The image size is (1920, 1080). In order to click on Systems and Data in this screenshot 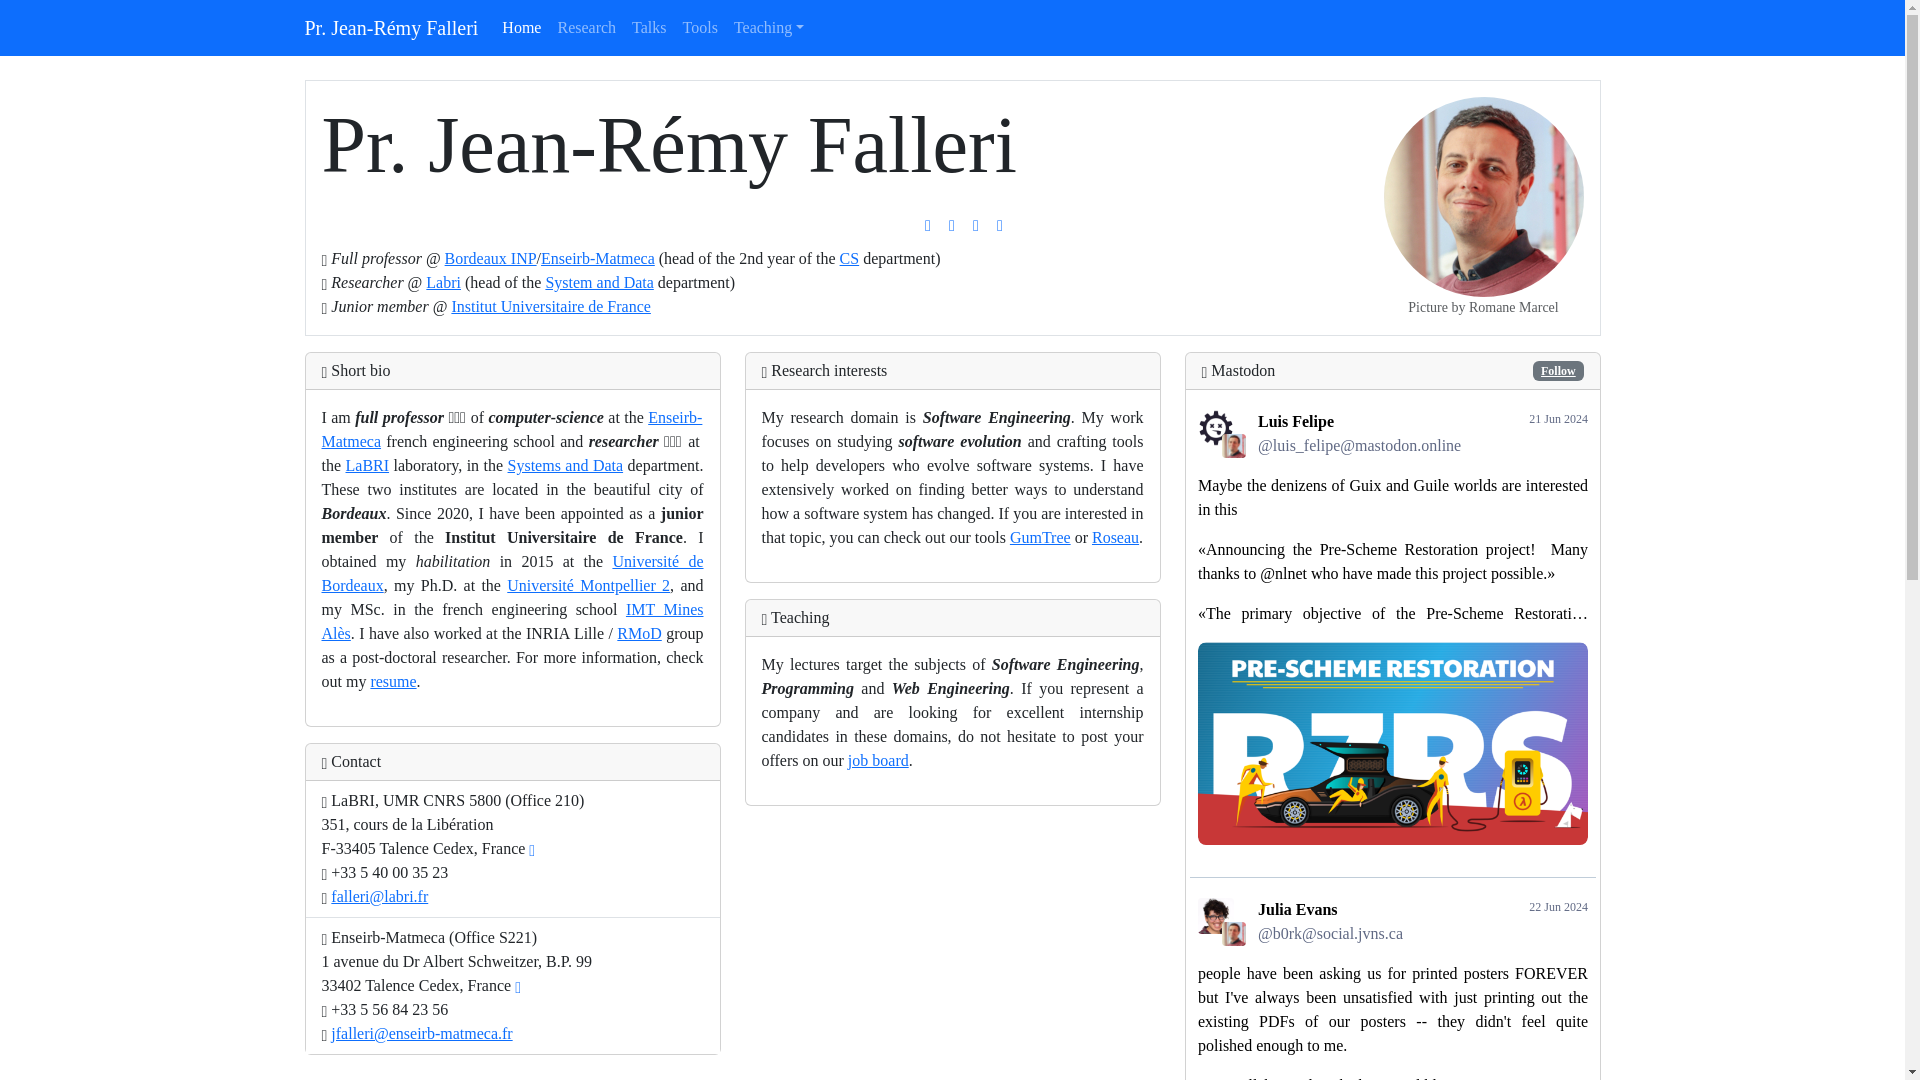, I will do `click(566, 465)`.